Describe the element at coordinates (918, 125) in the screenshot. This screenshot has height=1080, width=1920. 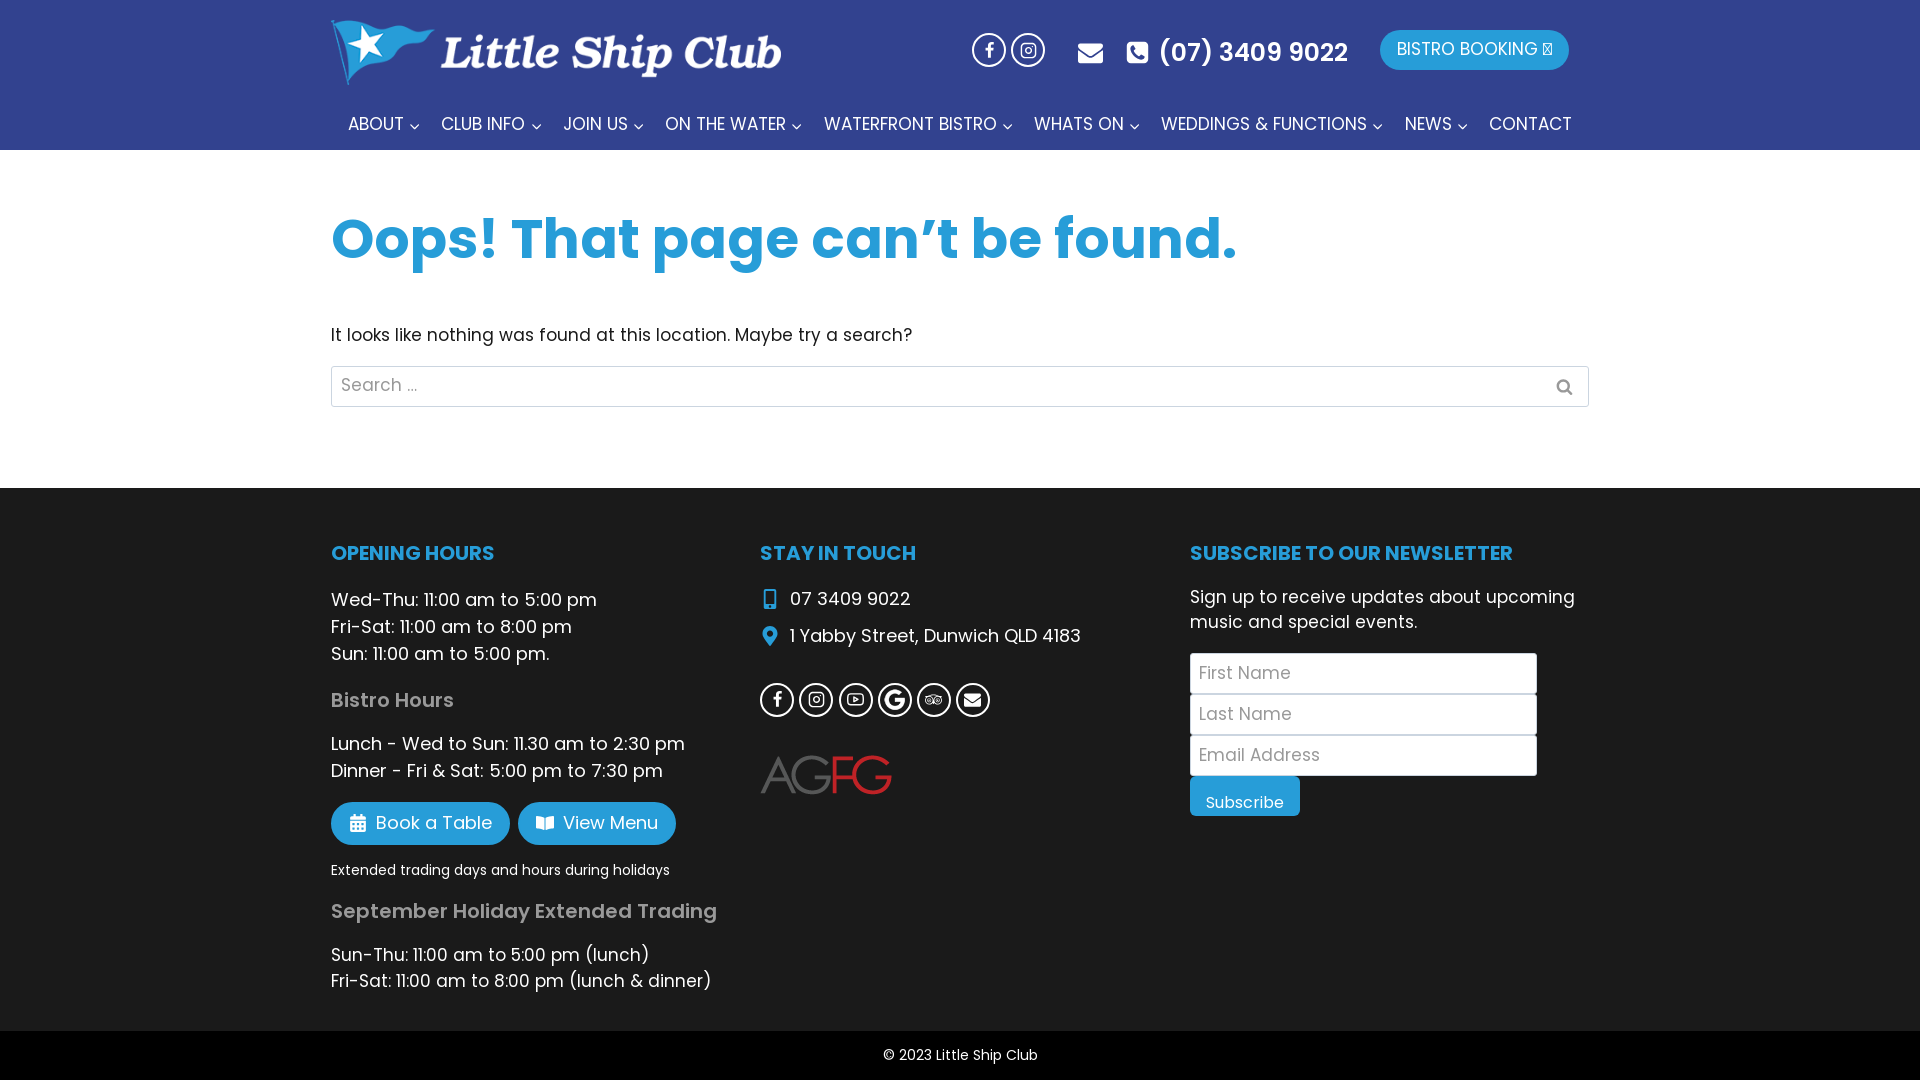
I see `WATERFRONT BISTRO` at that location.